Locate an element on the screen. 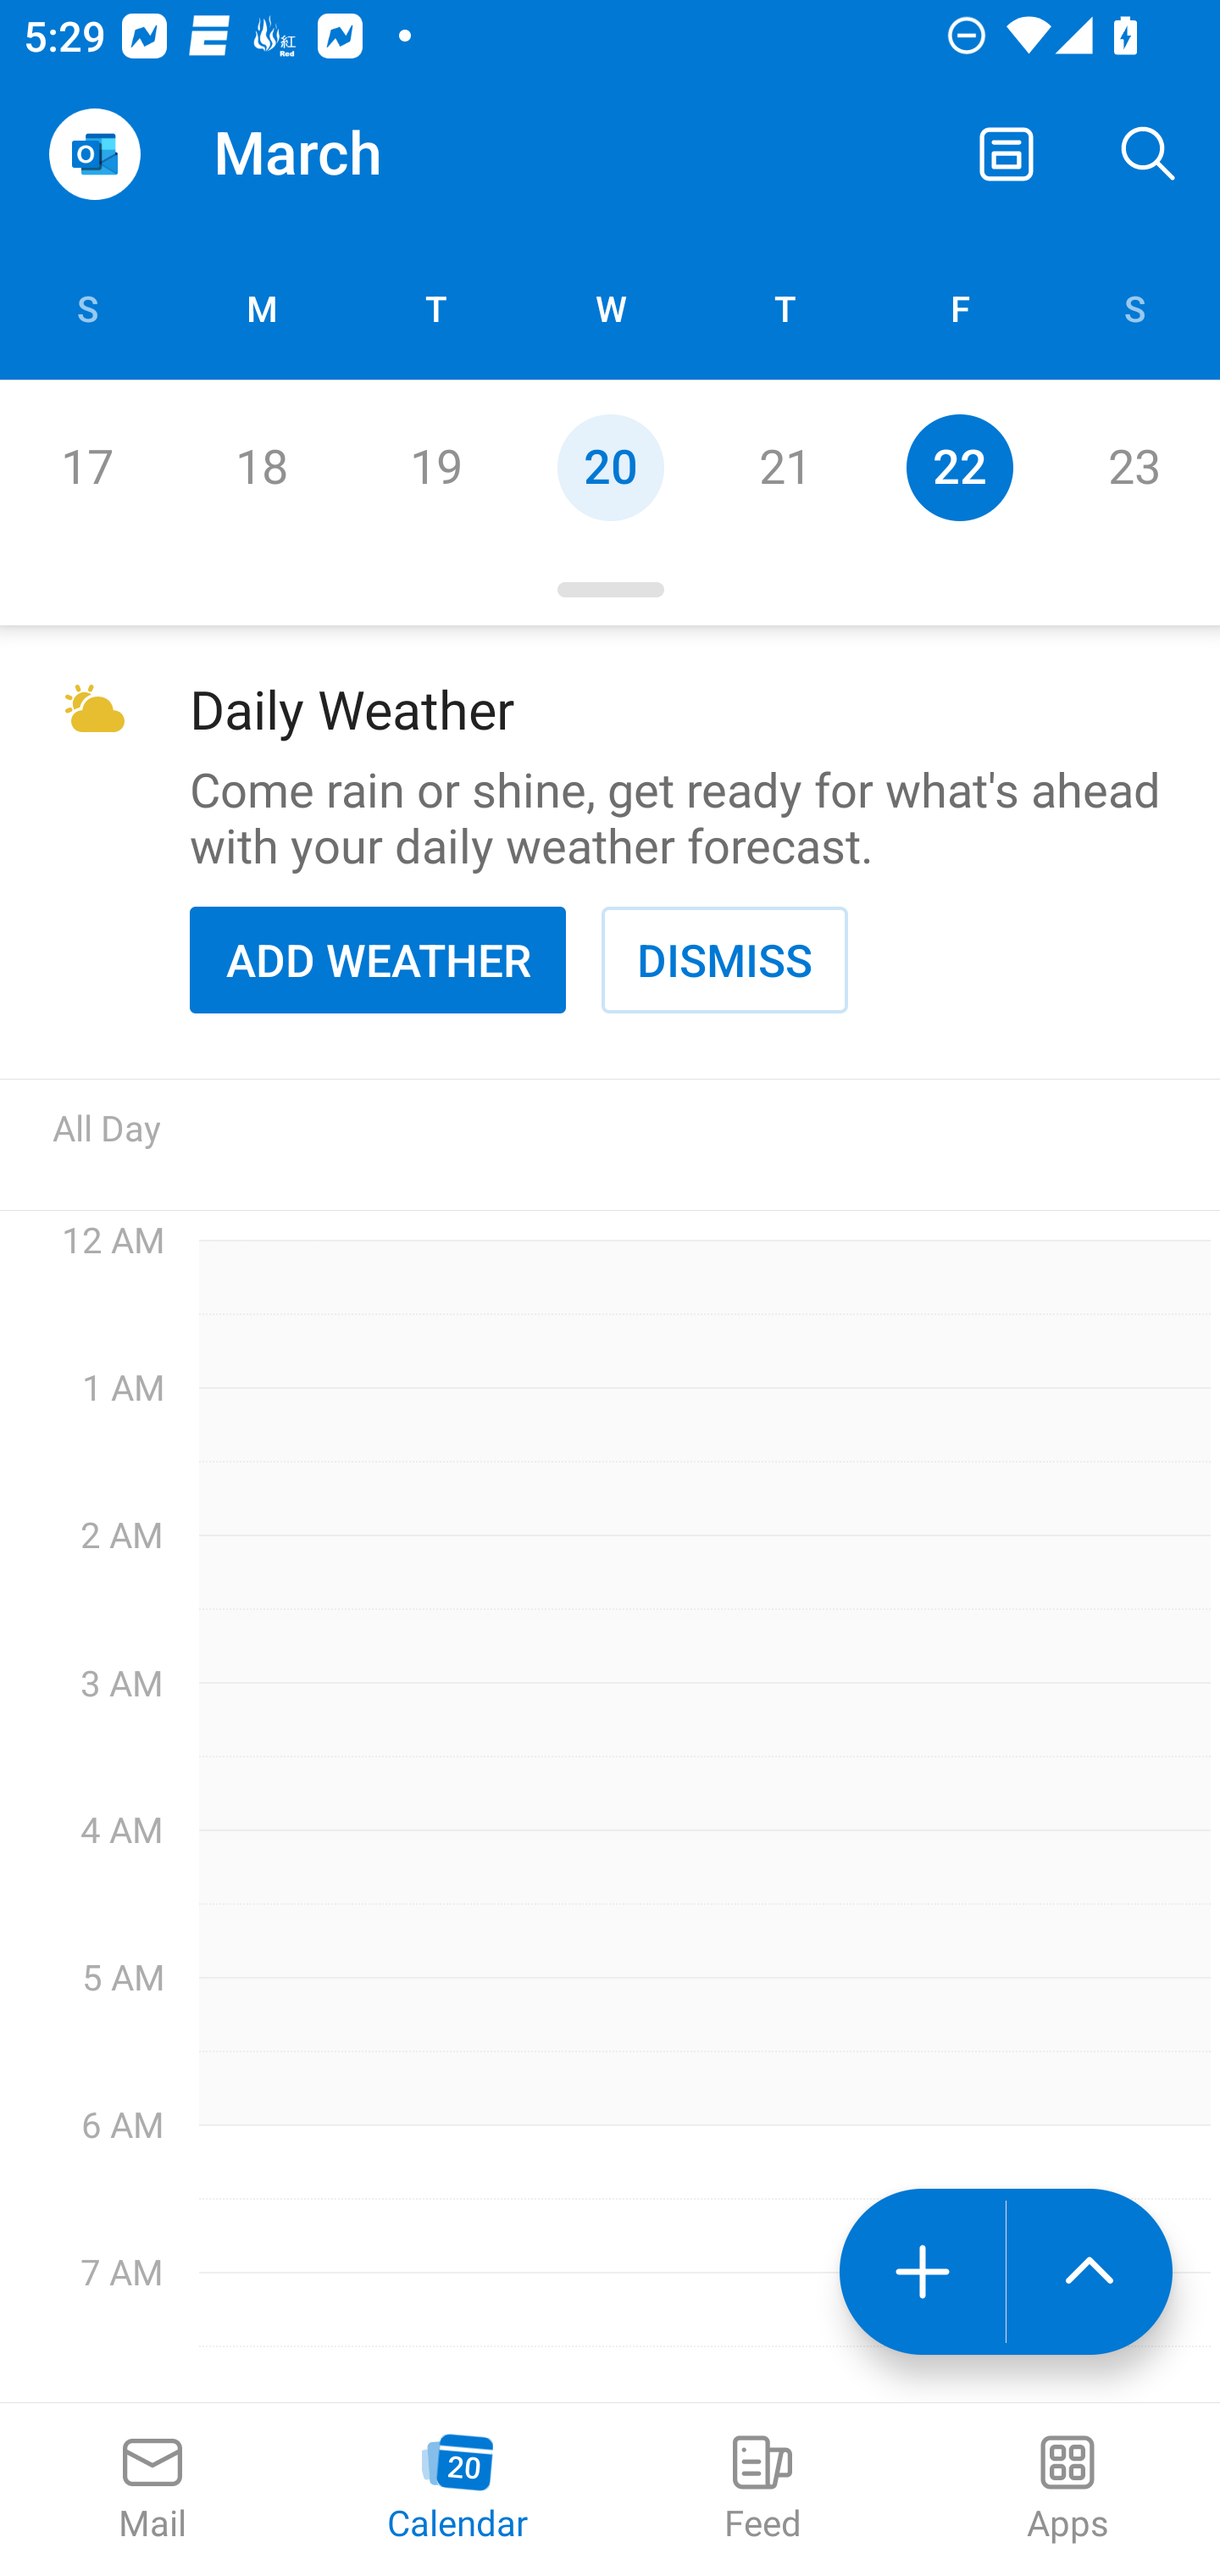 Image resolution: width=1220 pixels, height=2576 pixels. 23 Saturday, March 23 is located at coordinates (1134, 467).